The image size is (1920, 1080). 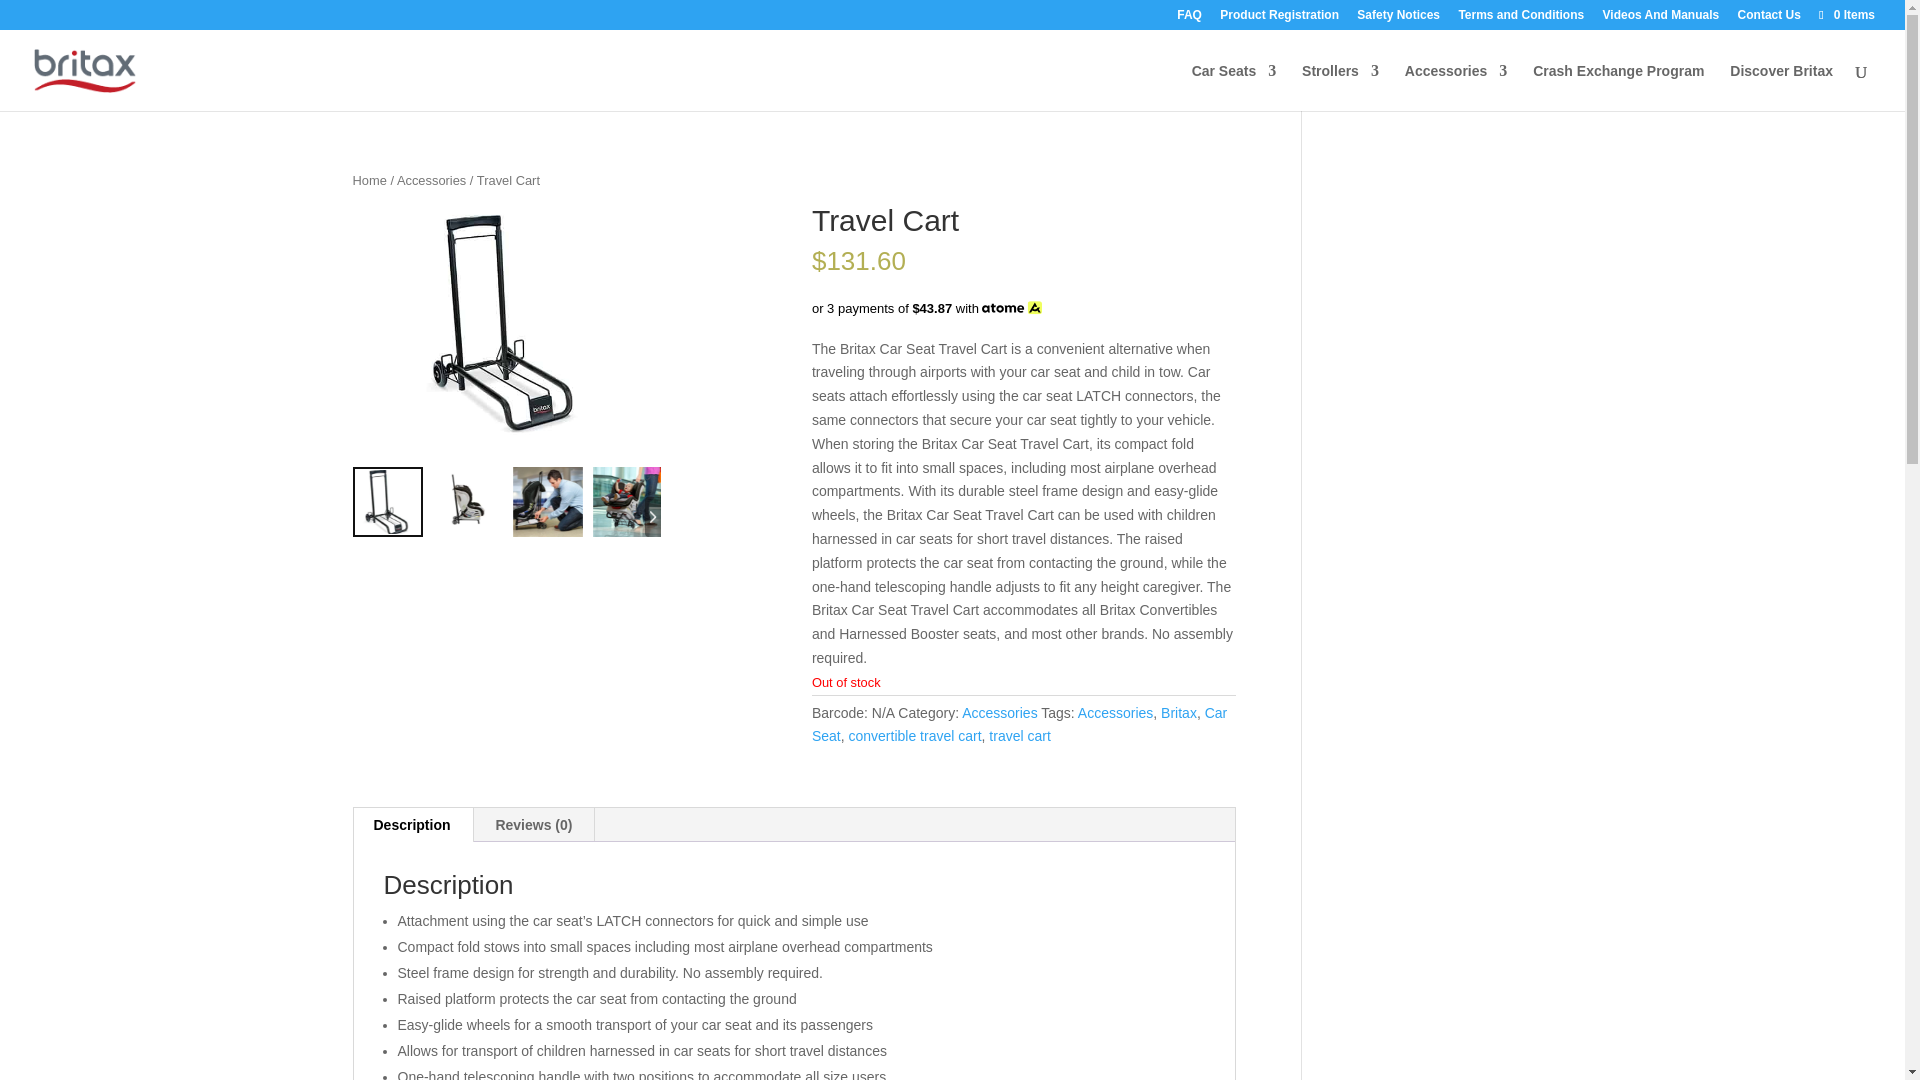 I want to click on Terms and Conditions, so click(x=1520, y=19).